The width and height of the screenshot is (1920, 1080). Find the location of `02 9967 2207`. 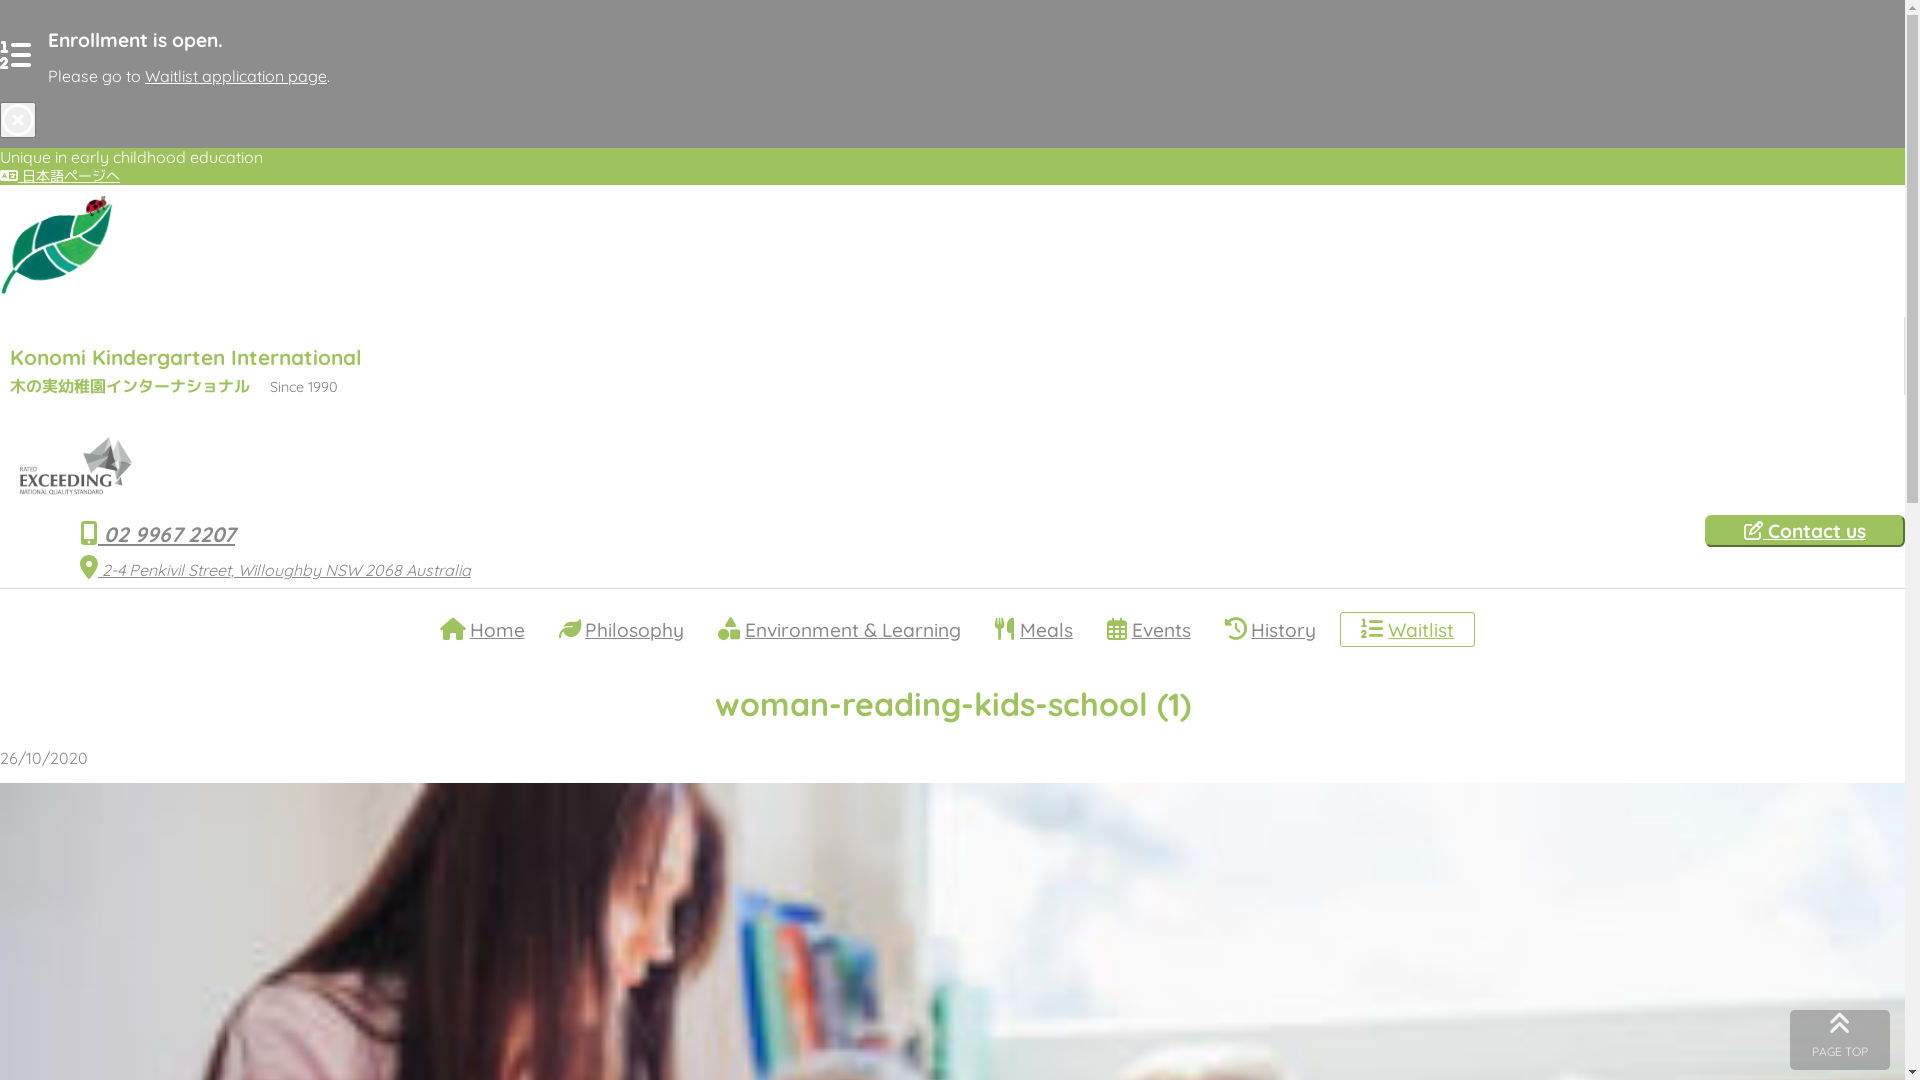

02 9967 2207 is located at coordinates (158, 534).